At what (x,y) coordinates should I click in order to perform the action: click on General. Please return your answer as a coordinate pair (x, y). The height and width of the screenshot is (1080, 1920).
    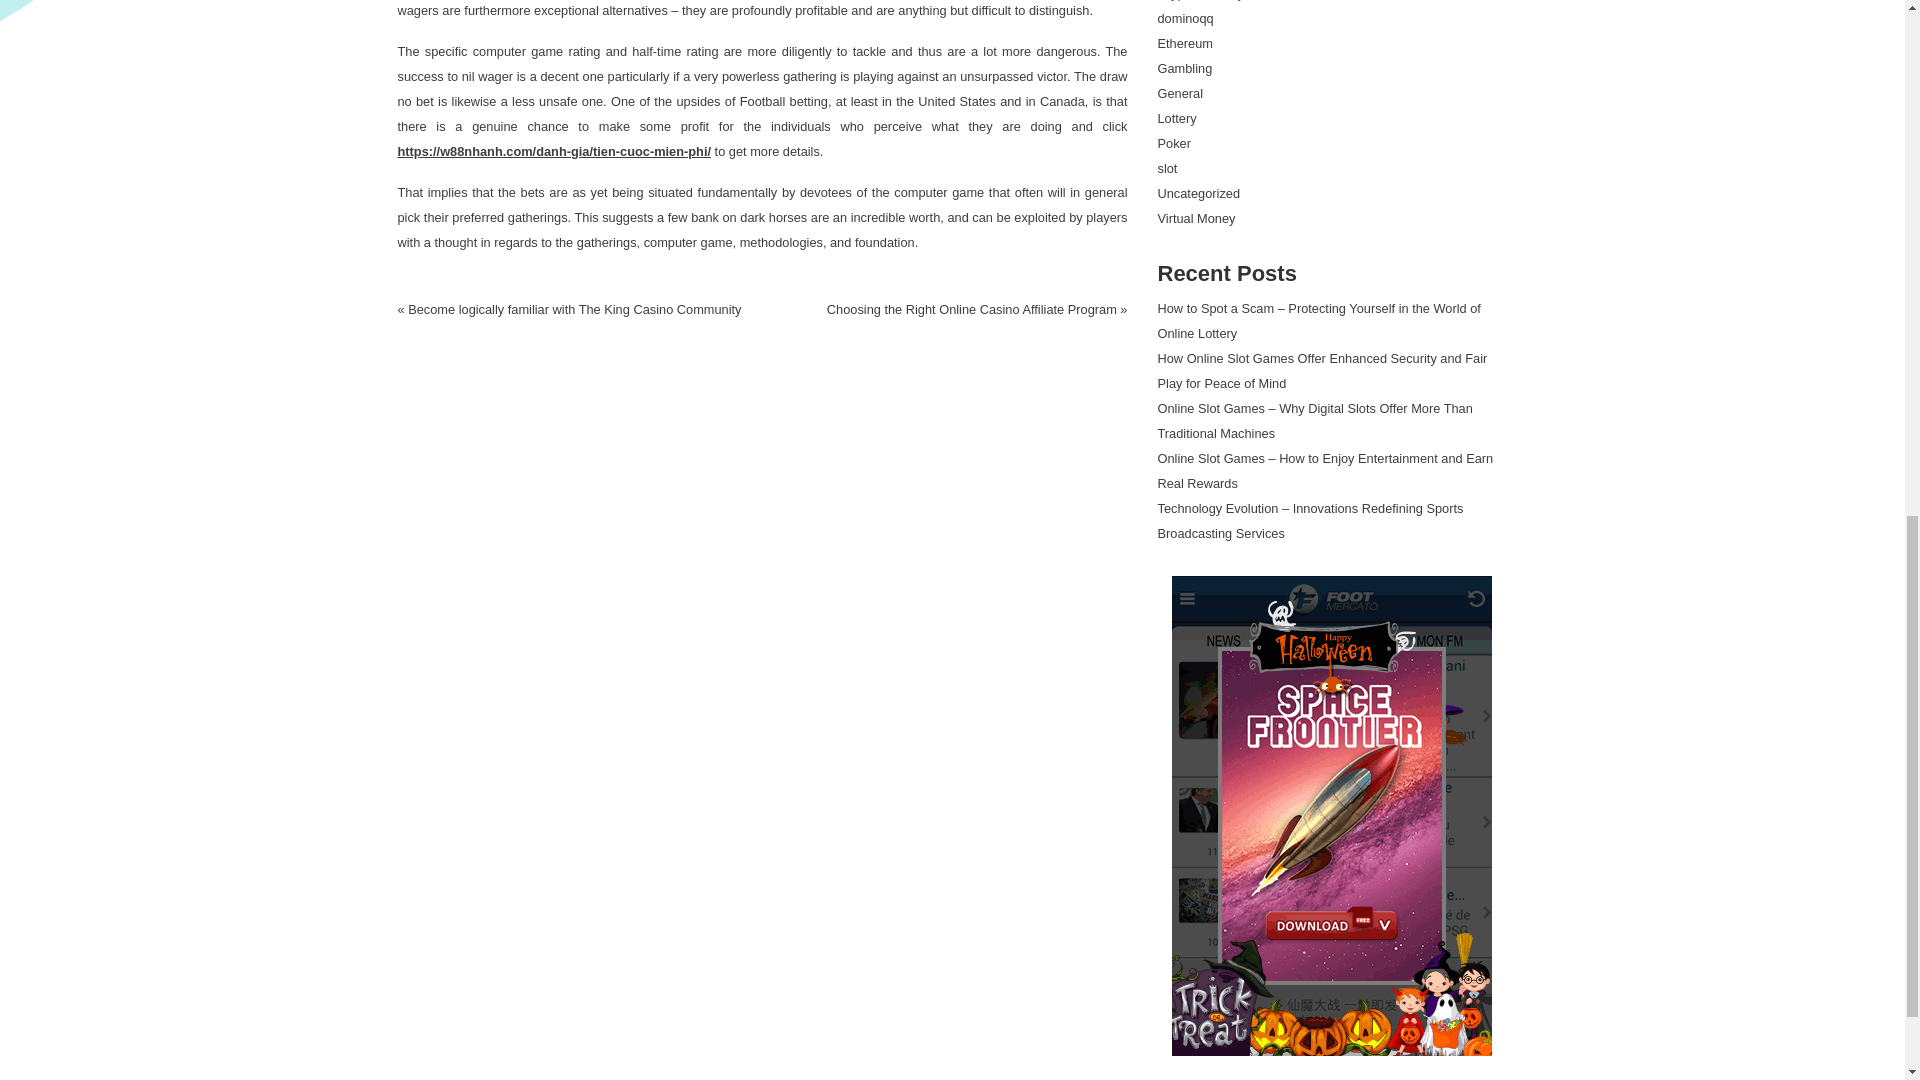
    Looking at the image, I should click on (1180, 94).